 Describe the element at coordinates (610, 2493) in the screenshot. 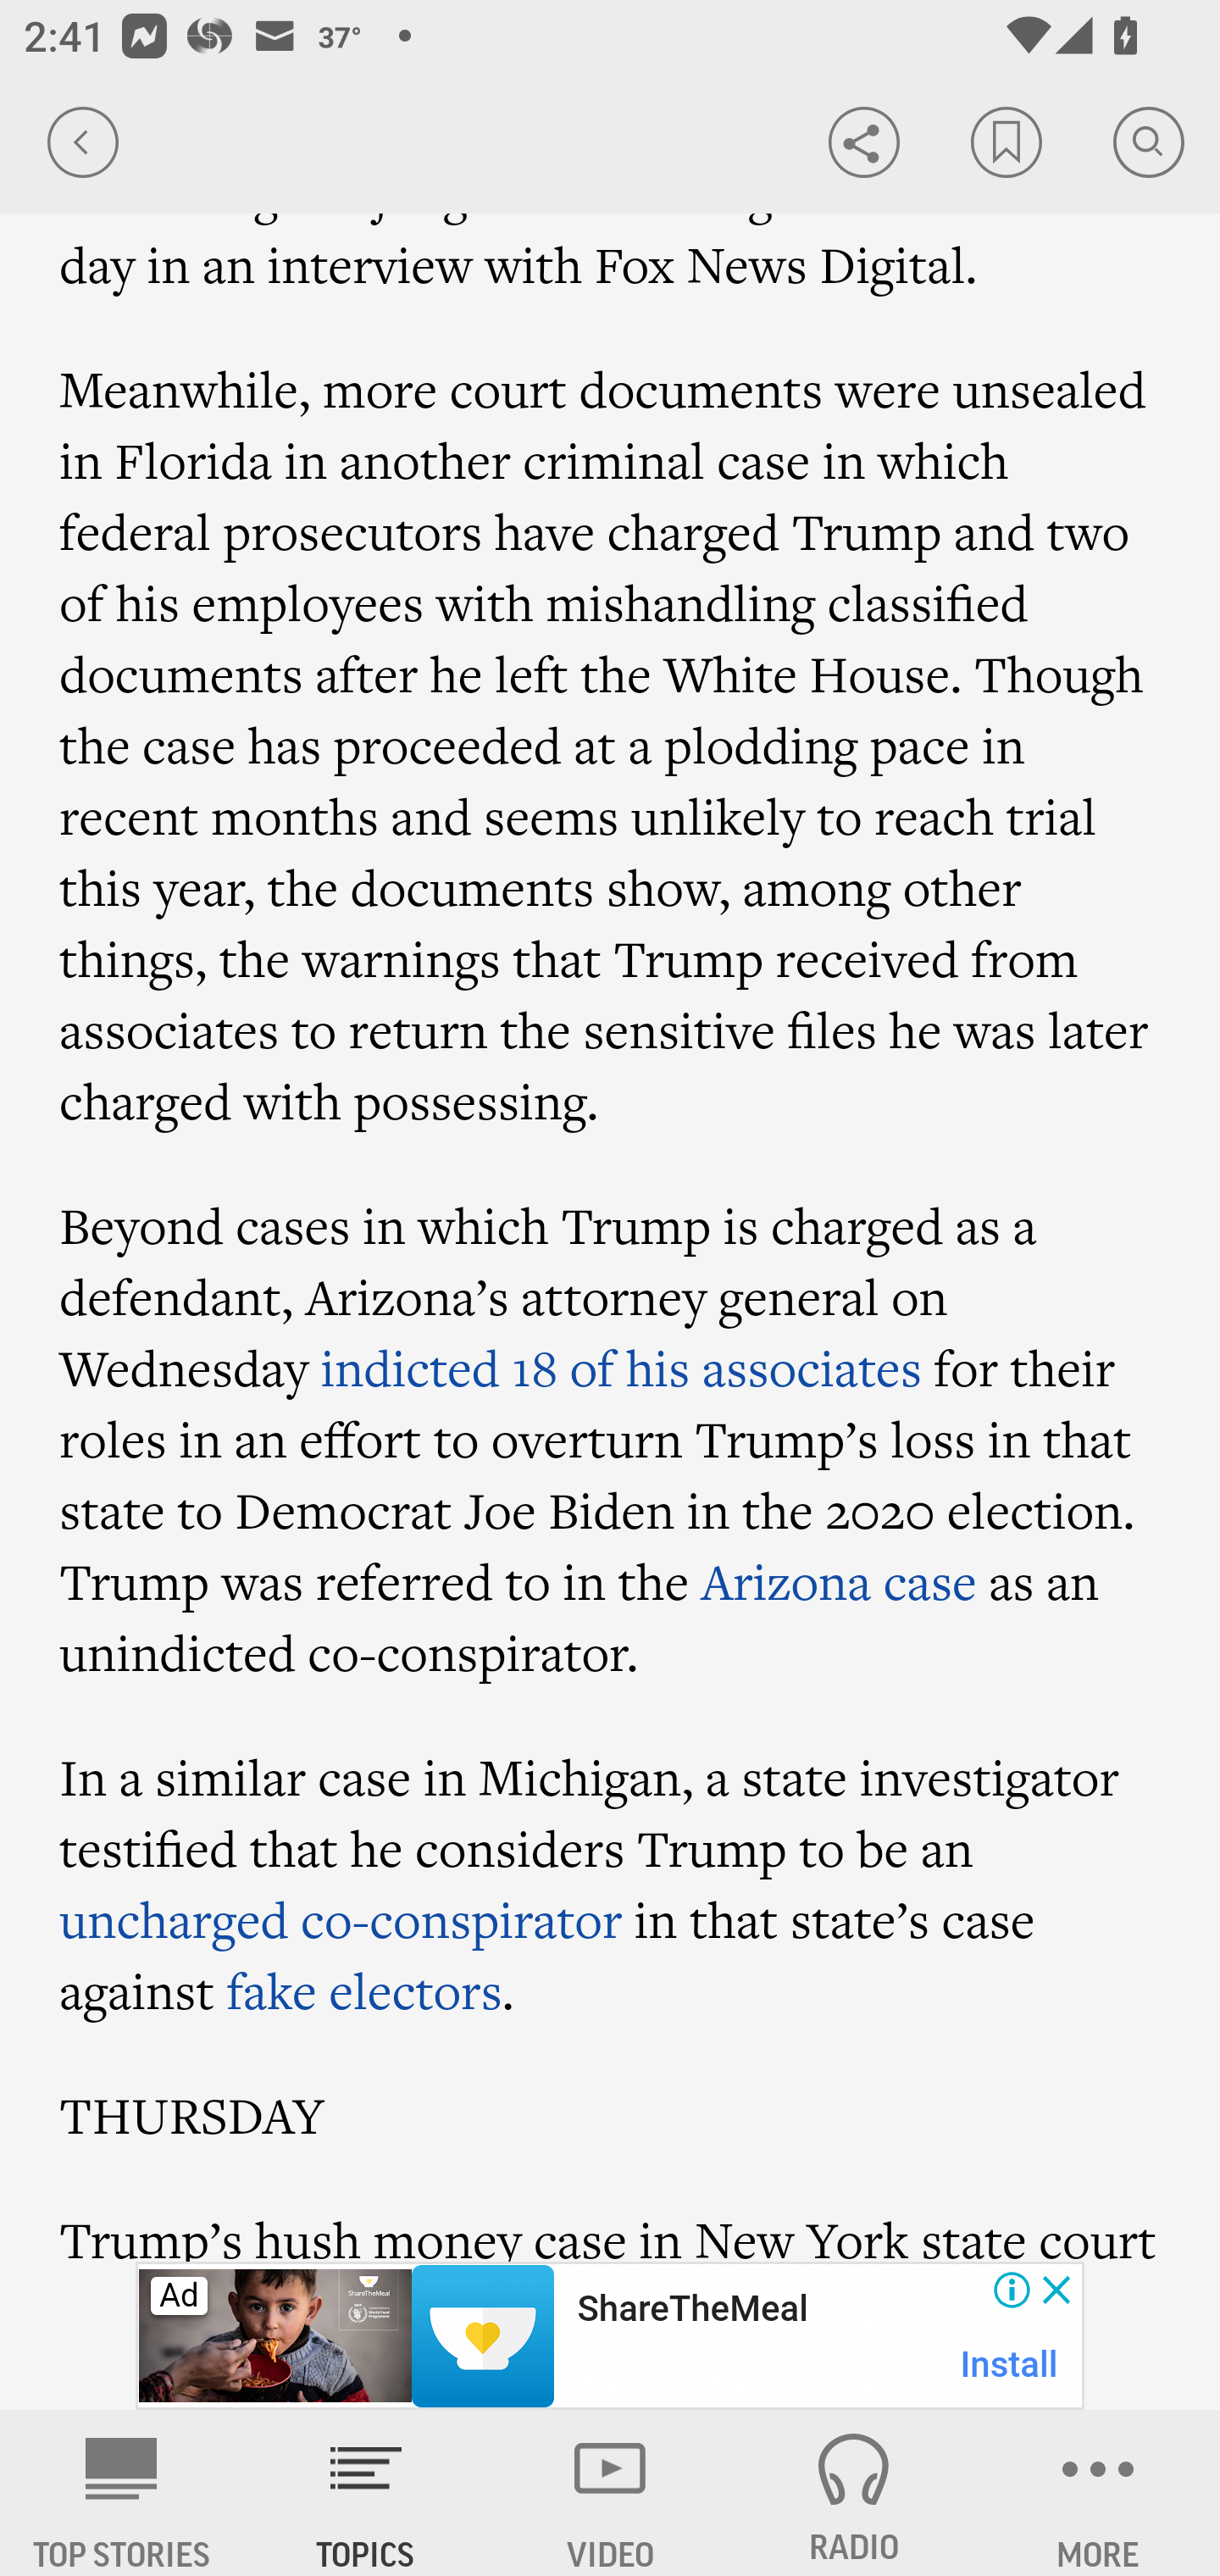

I see `VIDEO` at that location.